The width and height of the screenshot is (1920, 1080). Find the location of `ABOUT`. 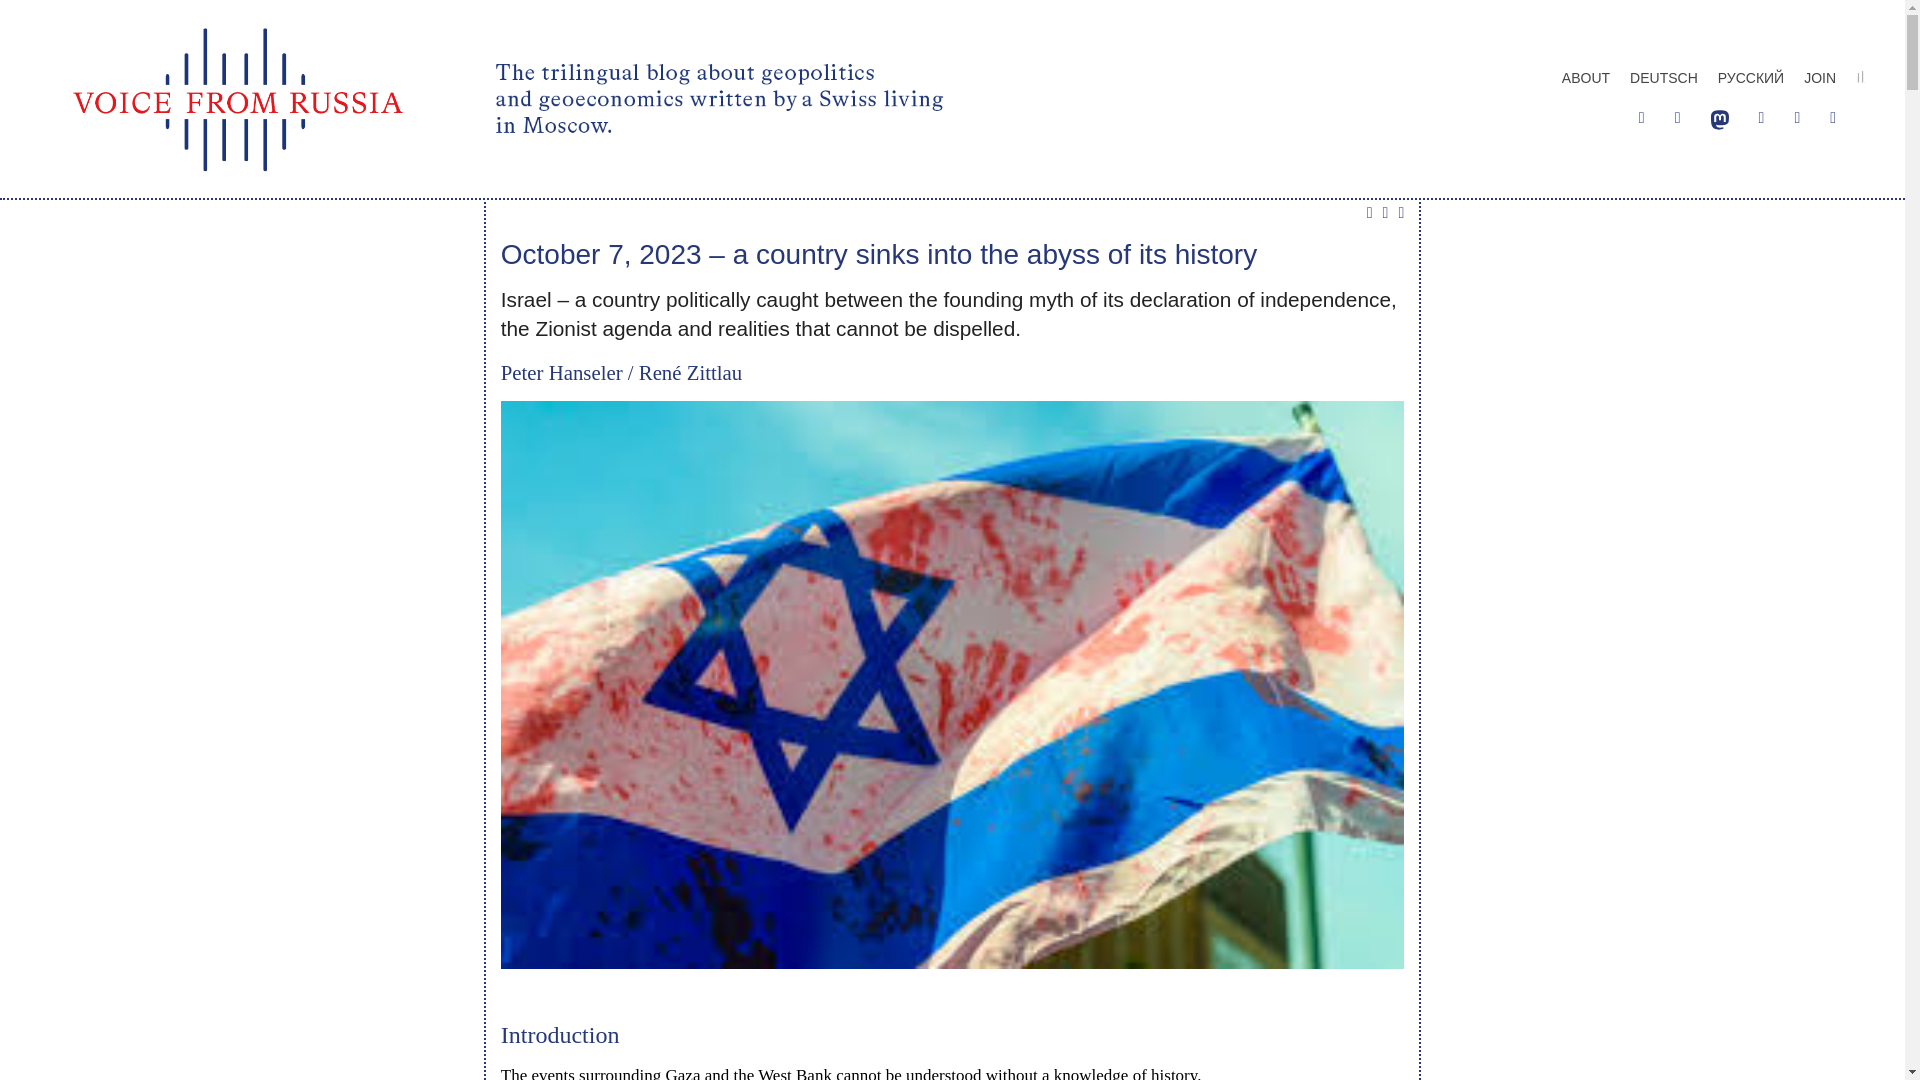

ABOUT is located at coordinates (1586, 77).